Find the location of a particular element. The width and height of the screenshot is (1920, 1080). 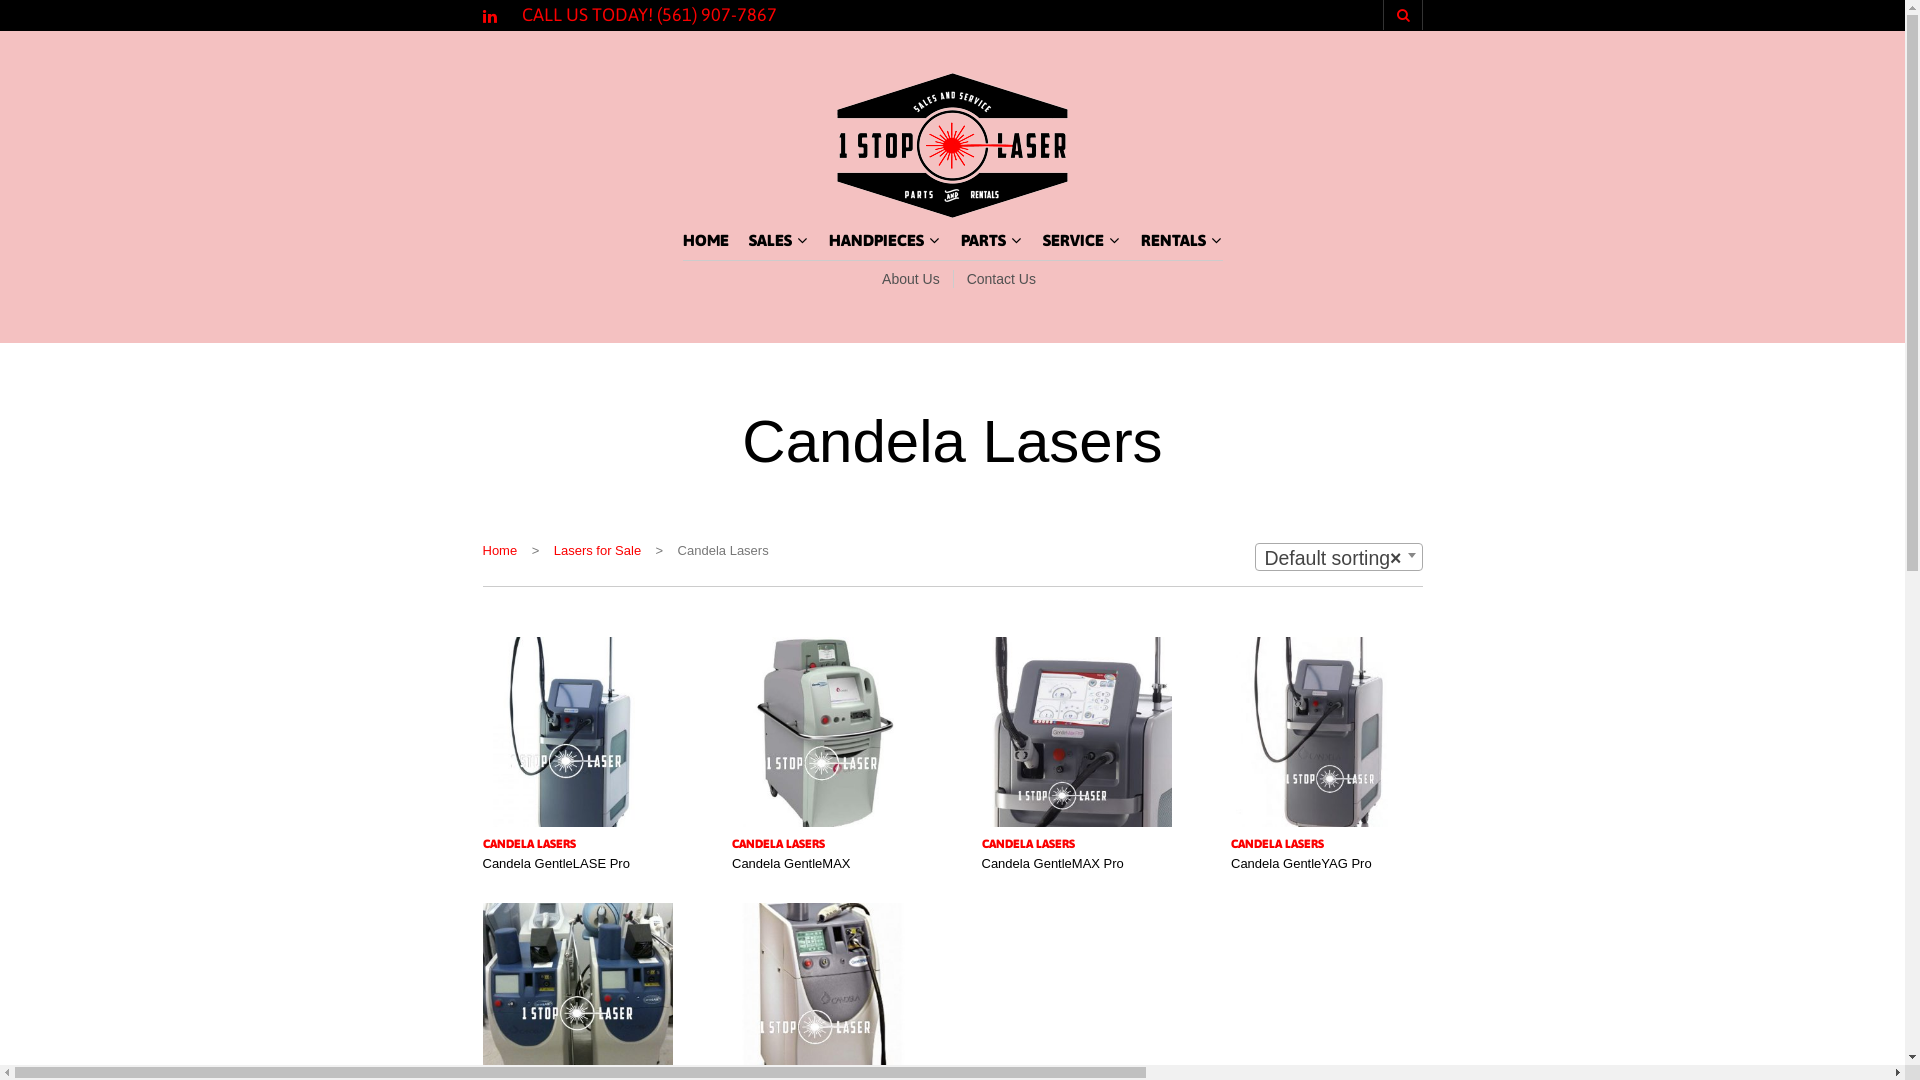

Contact Us is located at coordinates (994, 279).